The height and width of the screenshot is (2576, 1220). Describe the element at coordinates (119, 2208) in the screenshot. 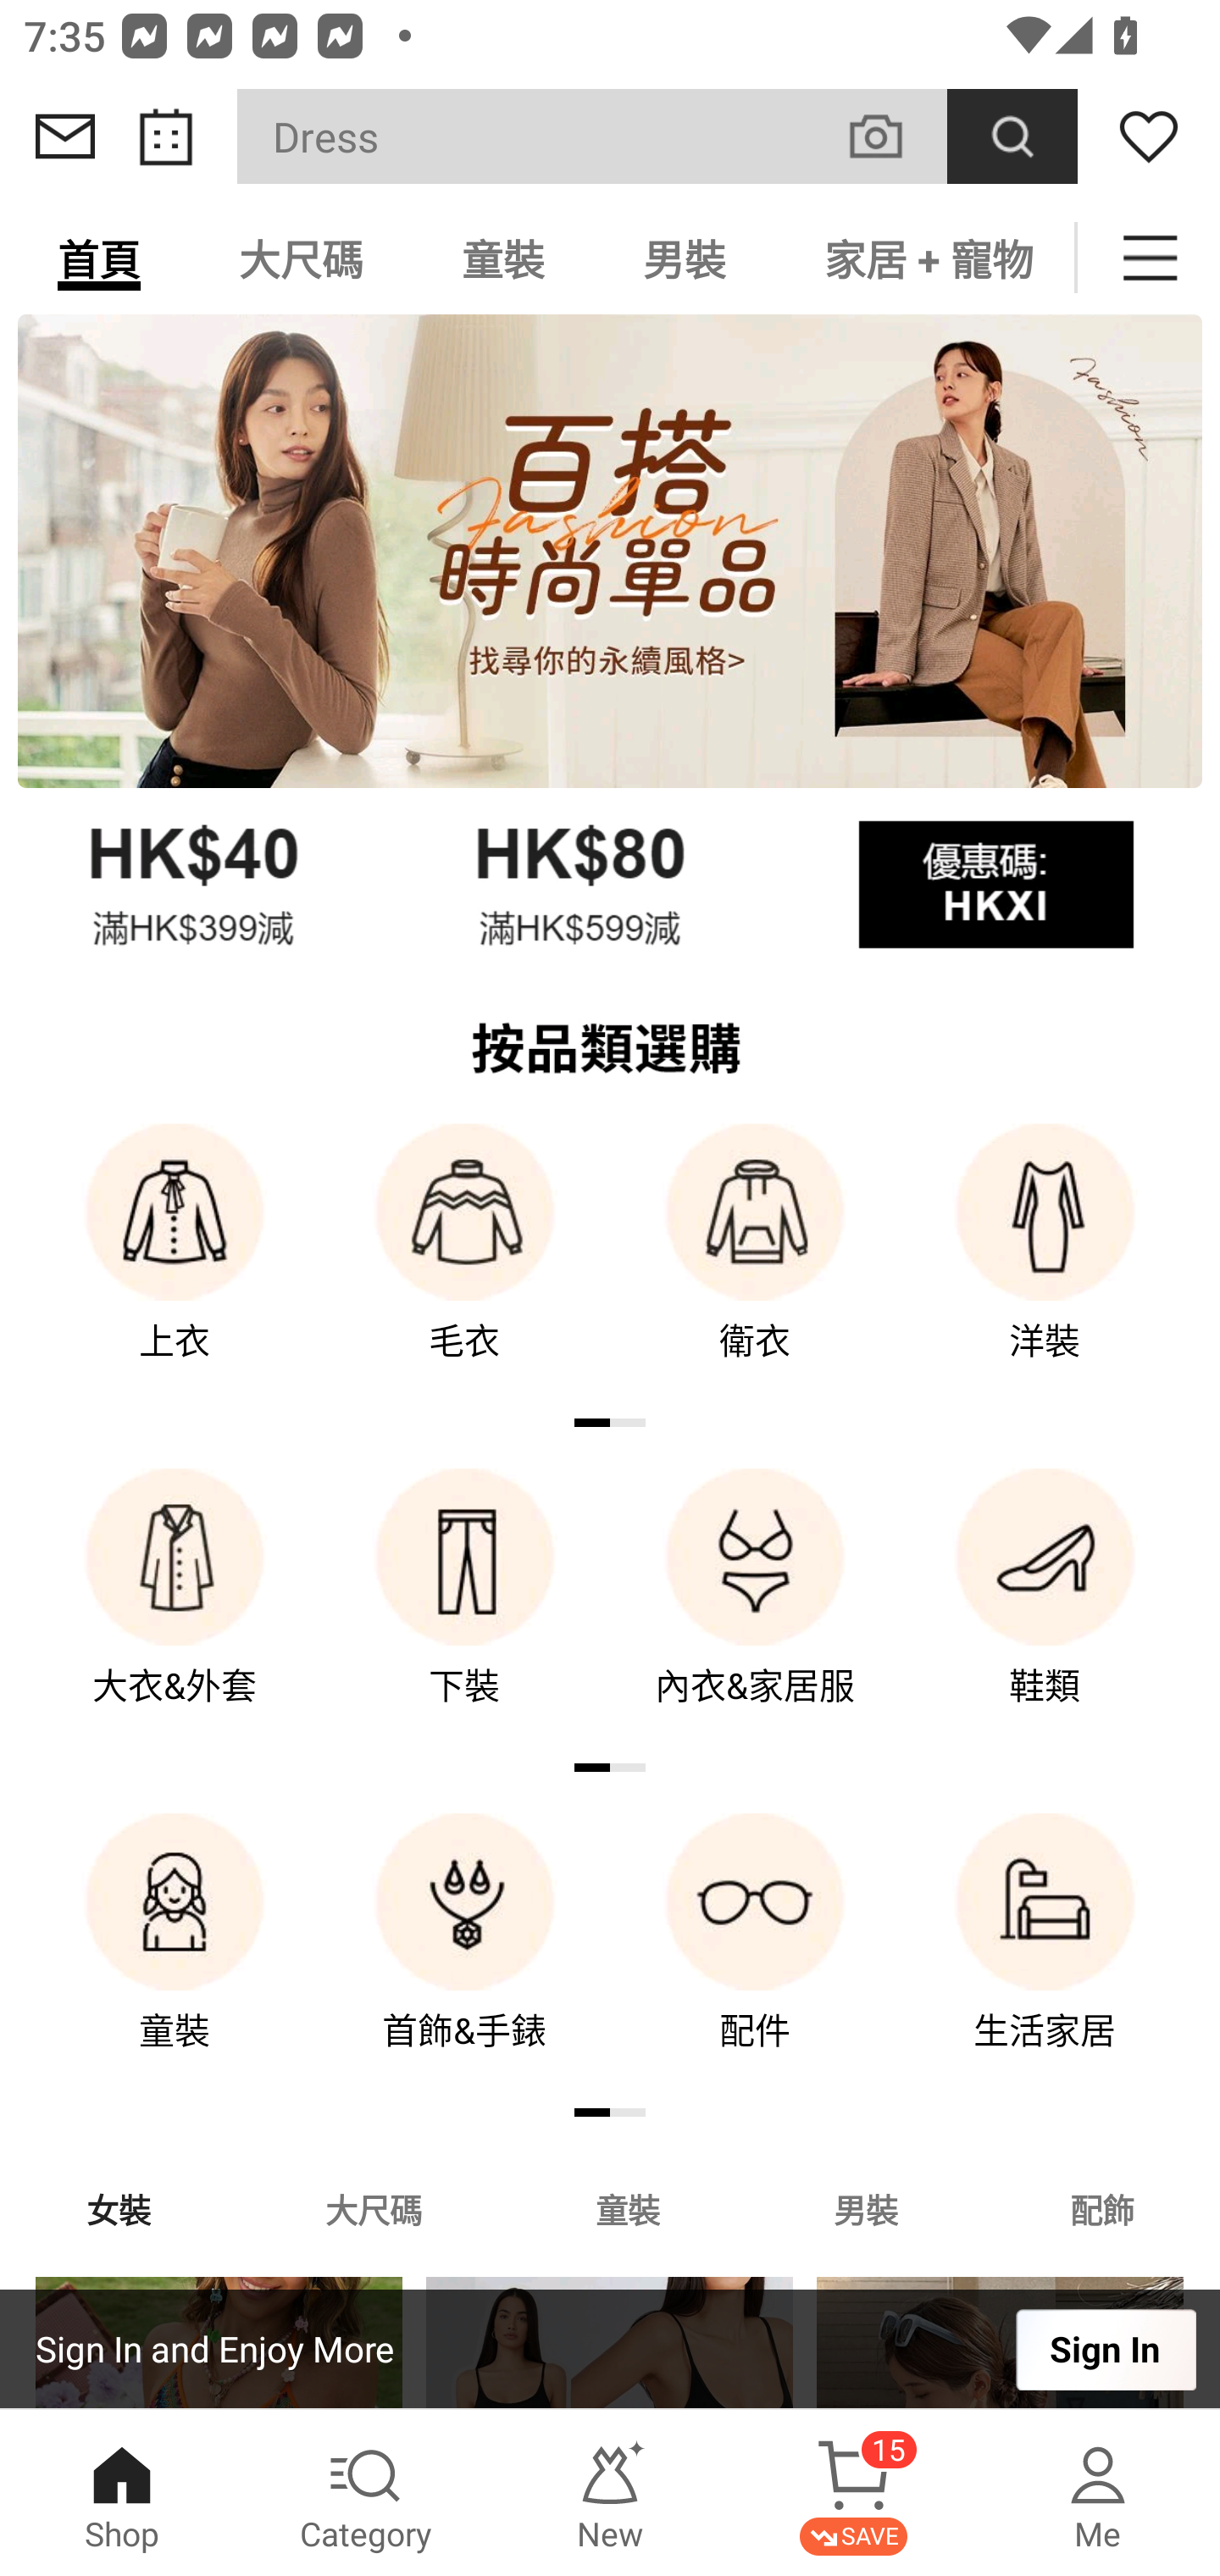

I see `女裝` at that location.